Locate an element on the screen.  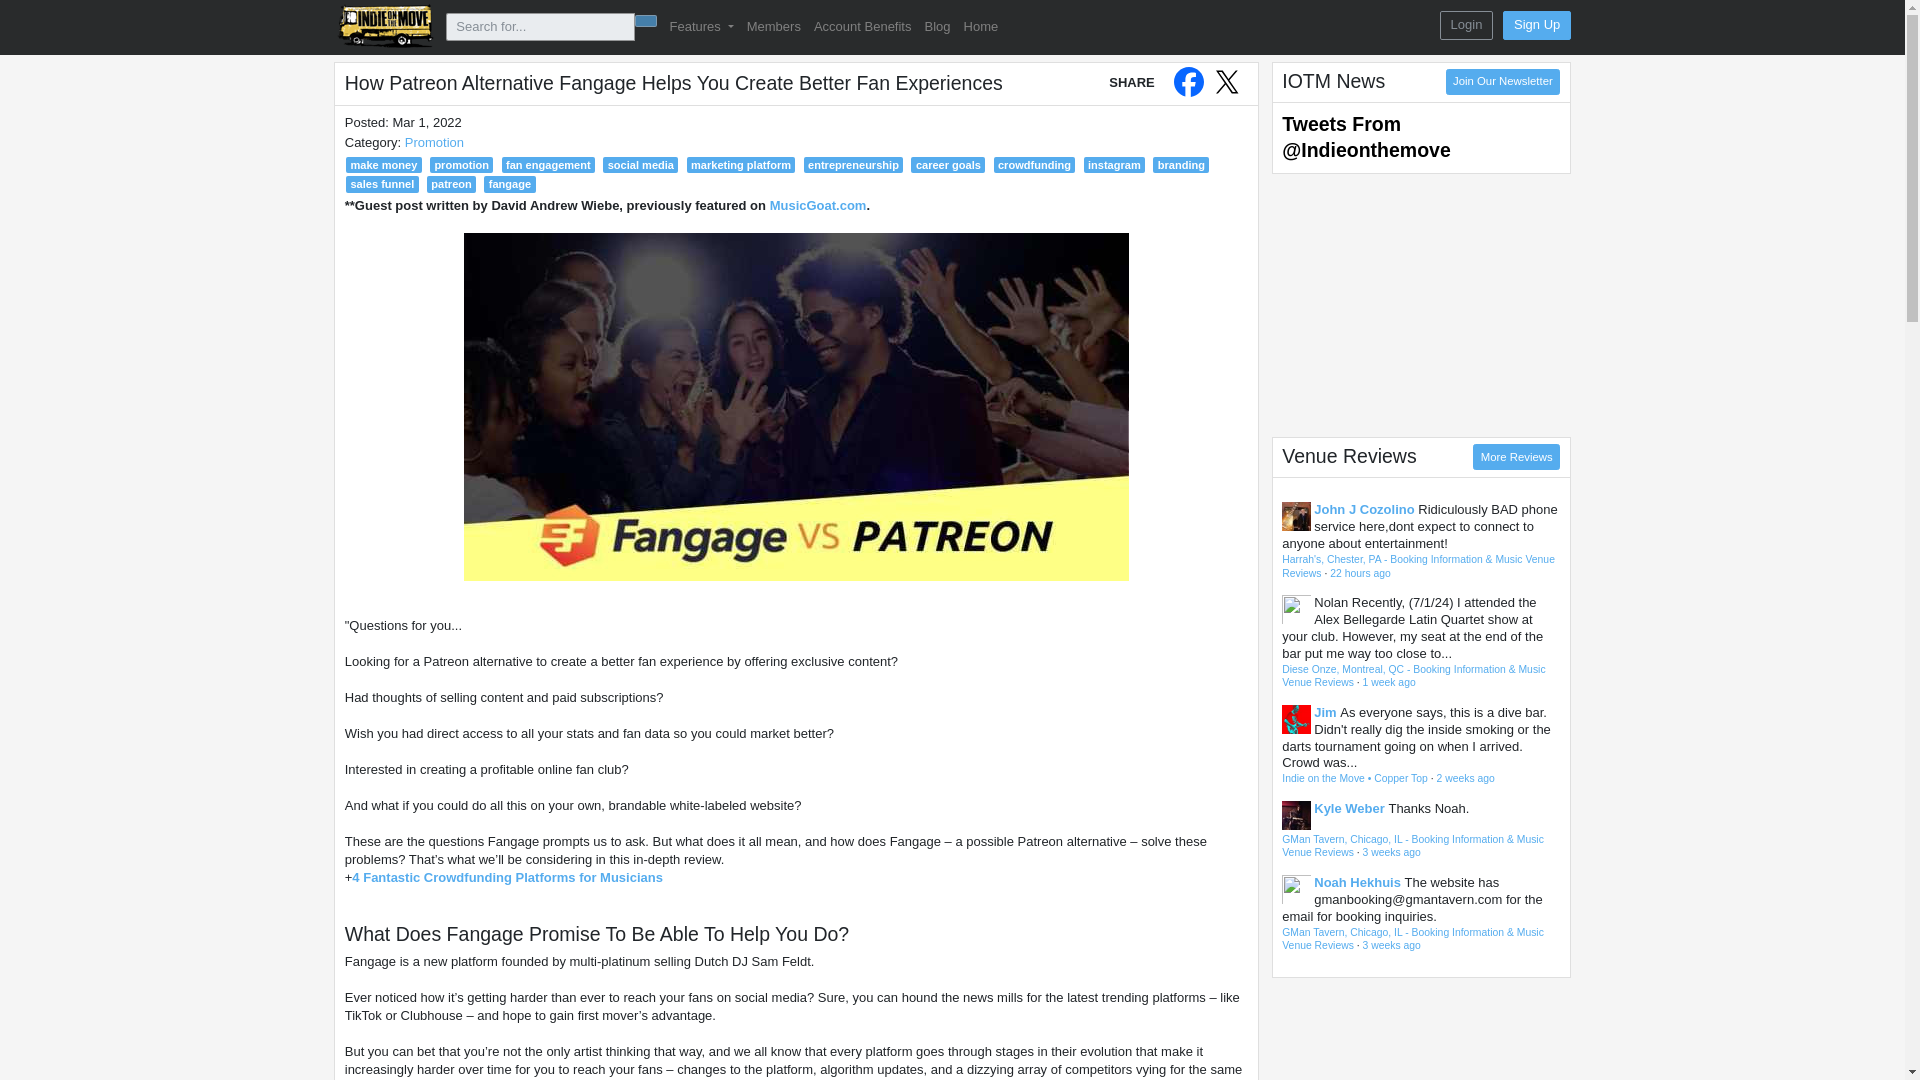
Promotion is located at coordinates (434, 142).